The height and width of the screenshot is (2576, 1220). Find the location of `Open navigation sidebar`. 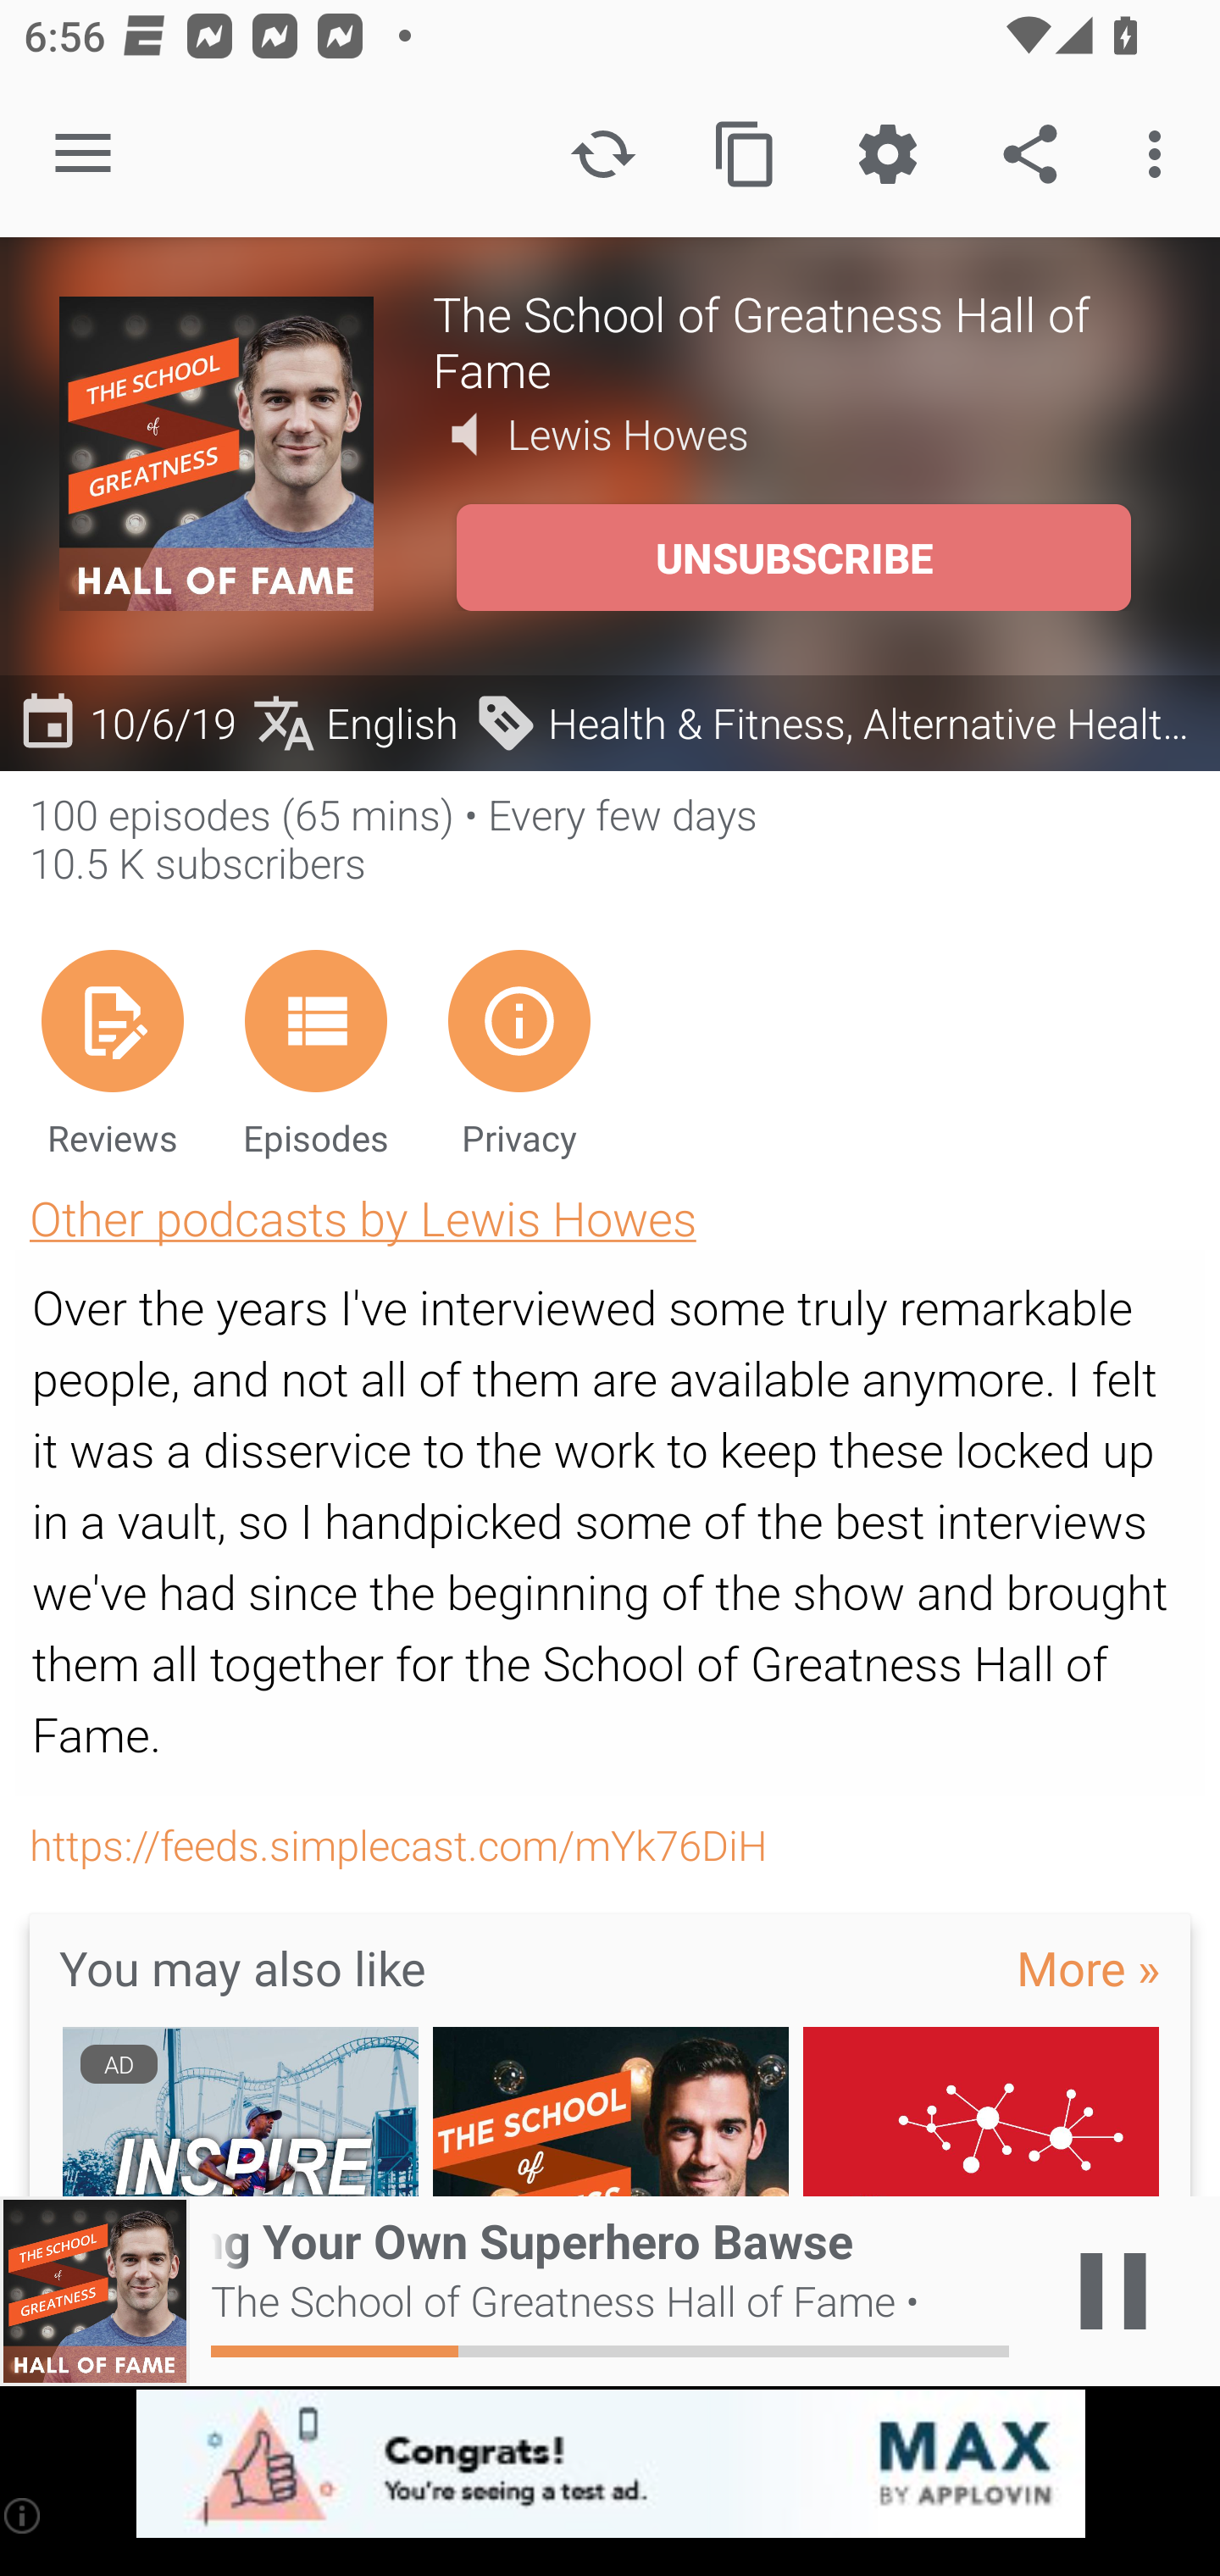

Open navigation sidebar is located at coordinates (83, 154).